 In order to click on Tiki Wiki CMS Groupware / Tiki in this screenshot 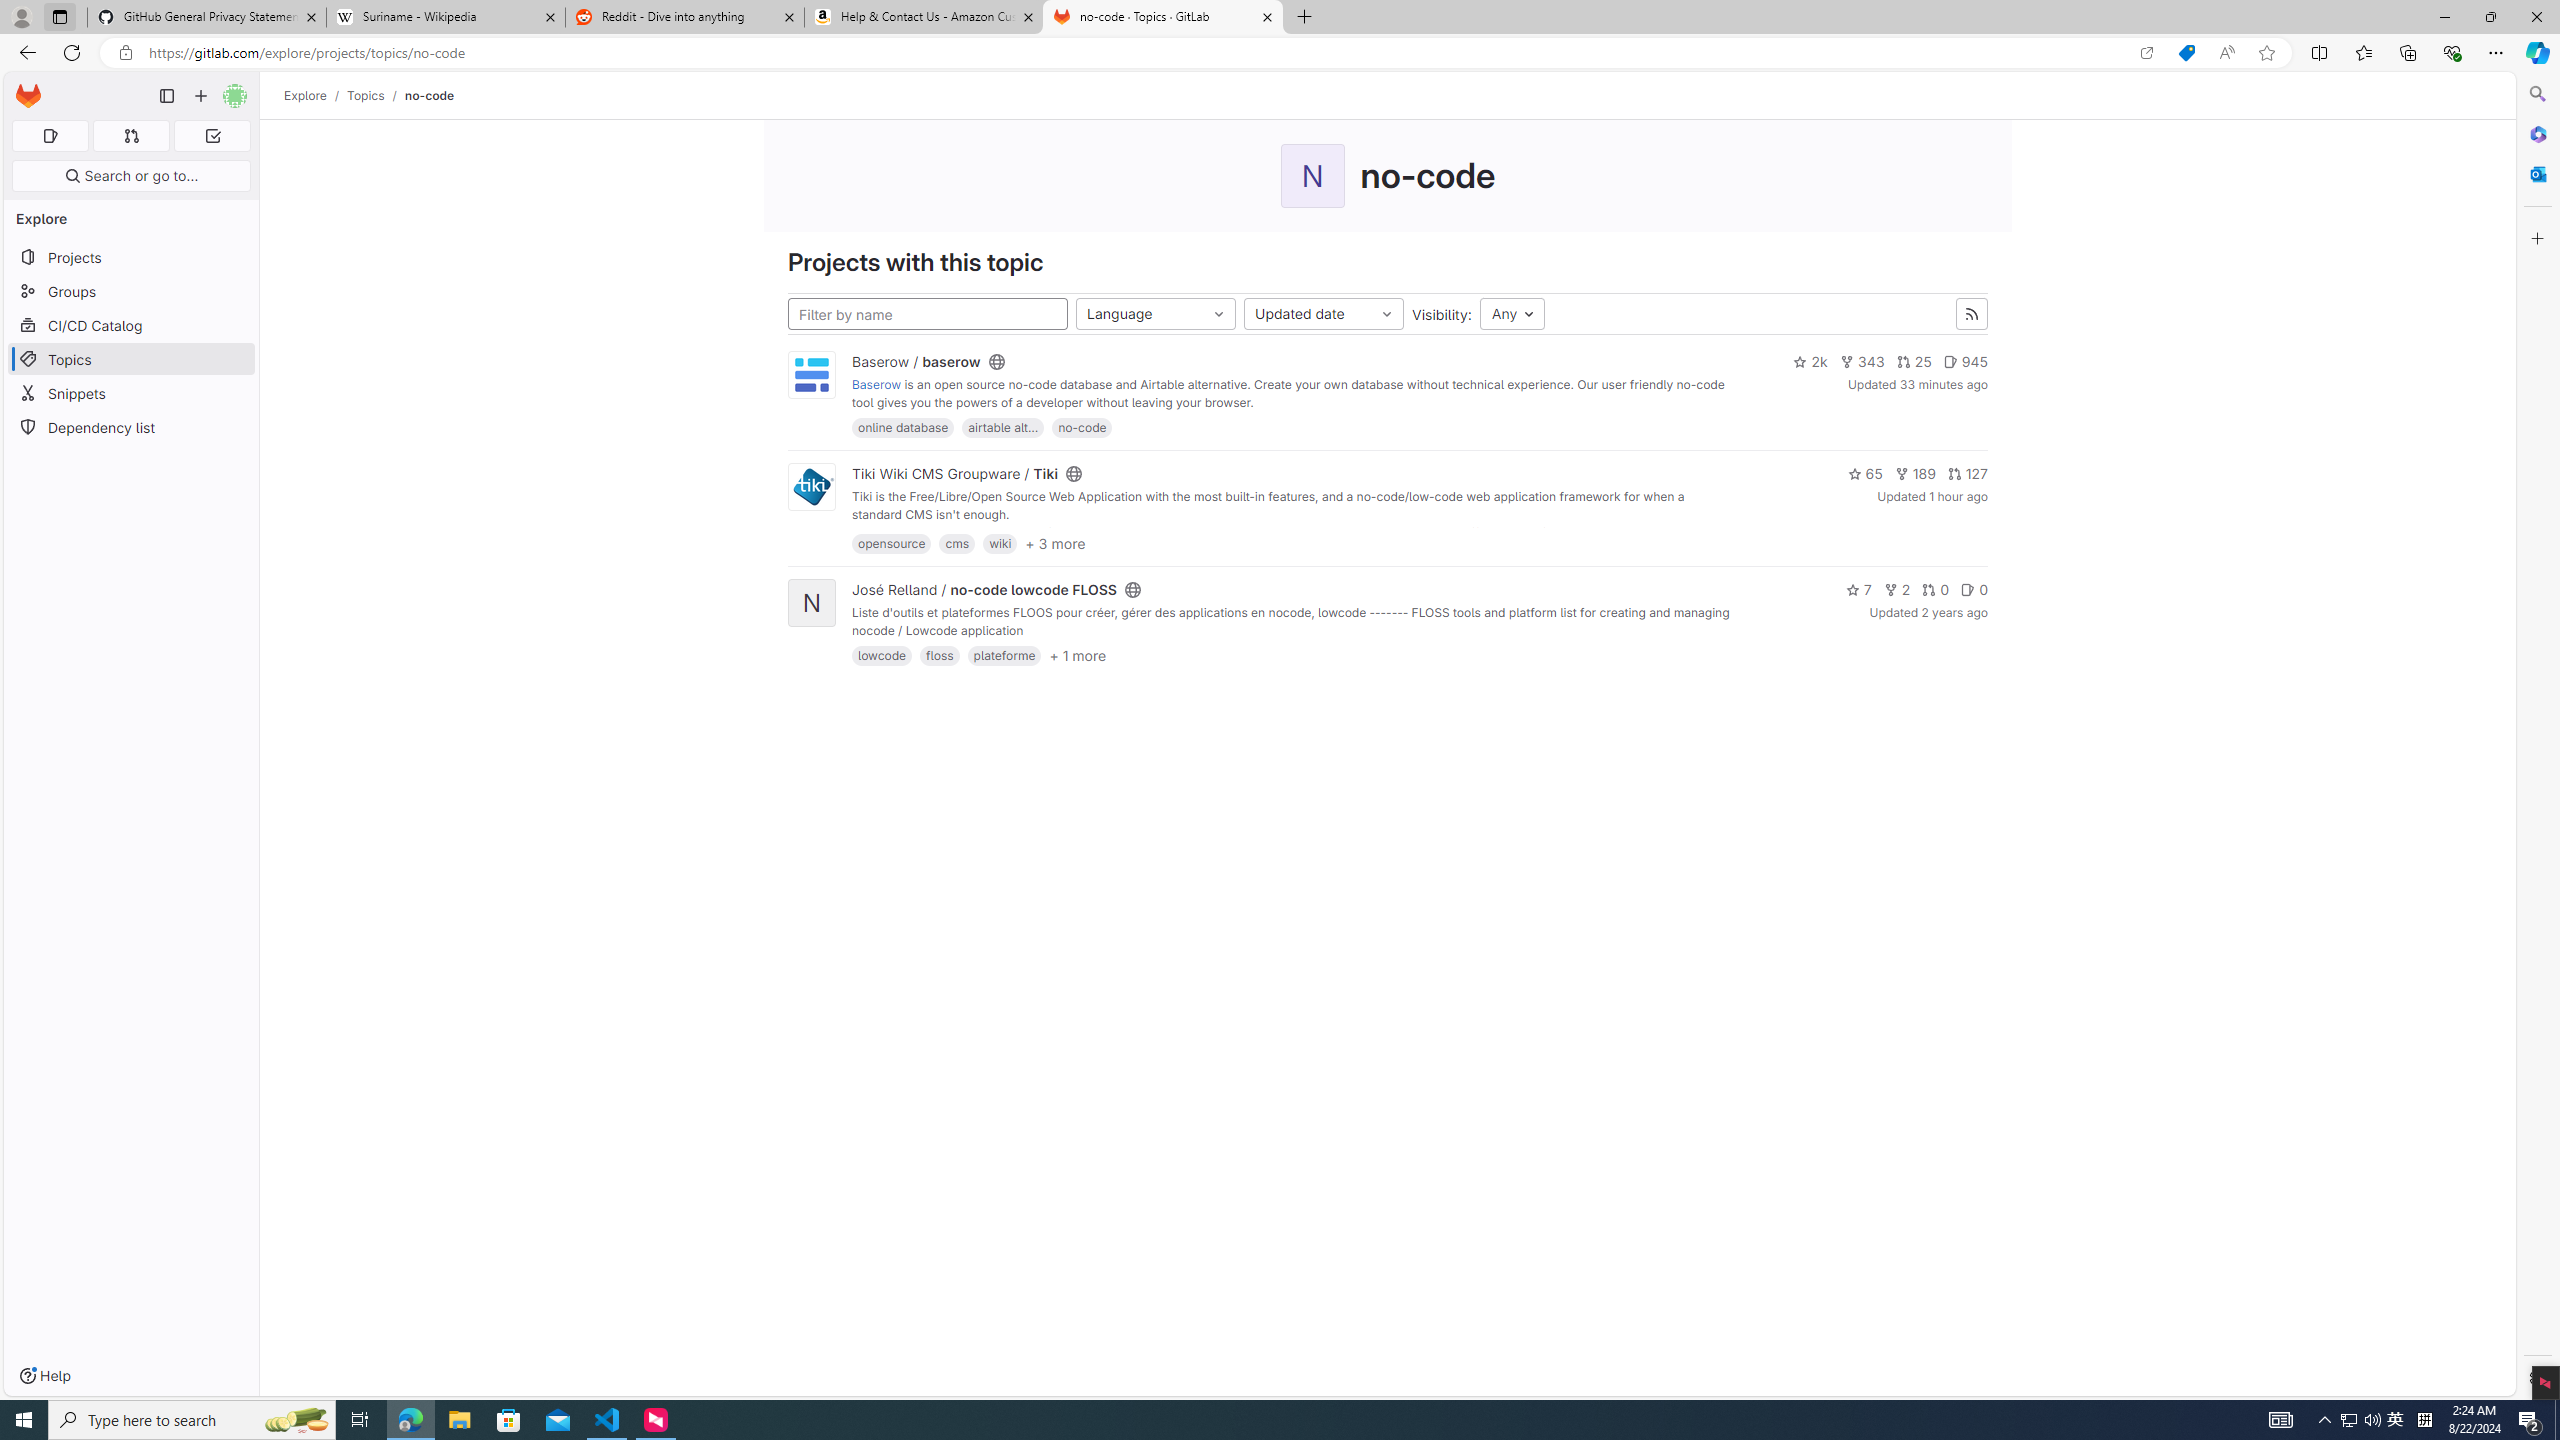, I will do `click(956, 474)`.